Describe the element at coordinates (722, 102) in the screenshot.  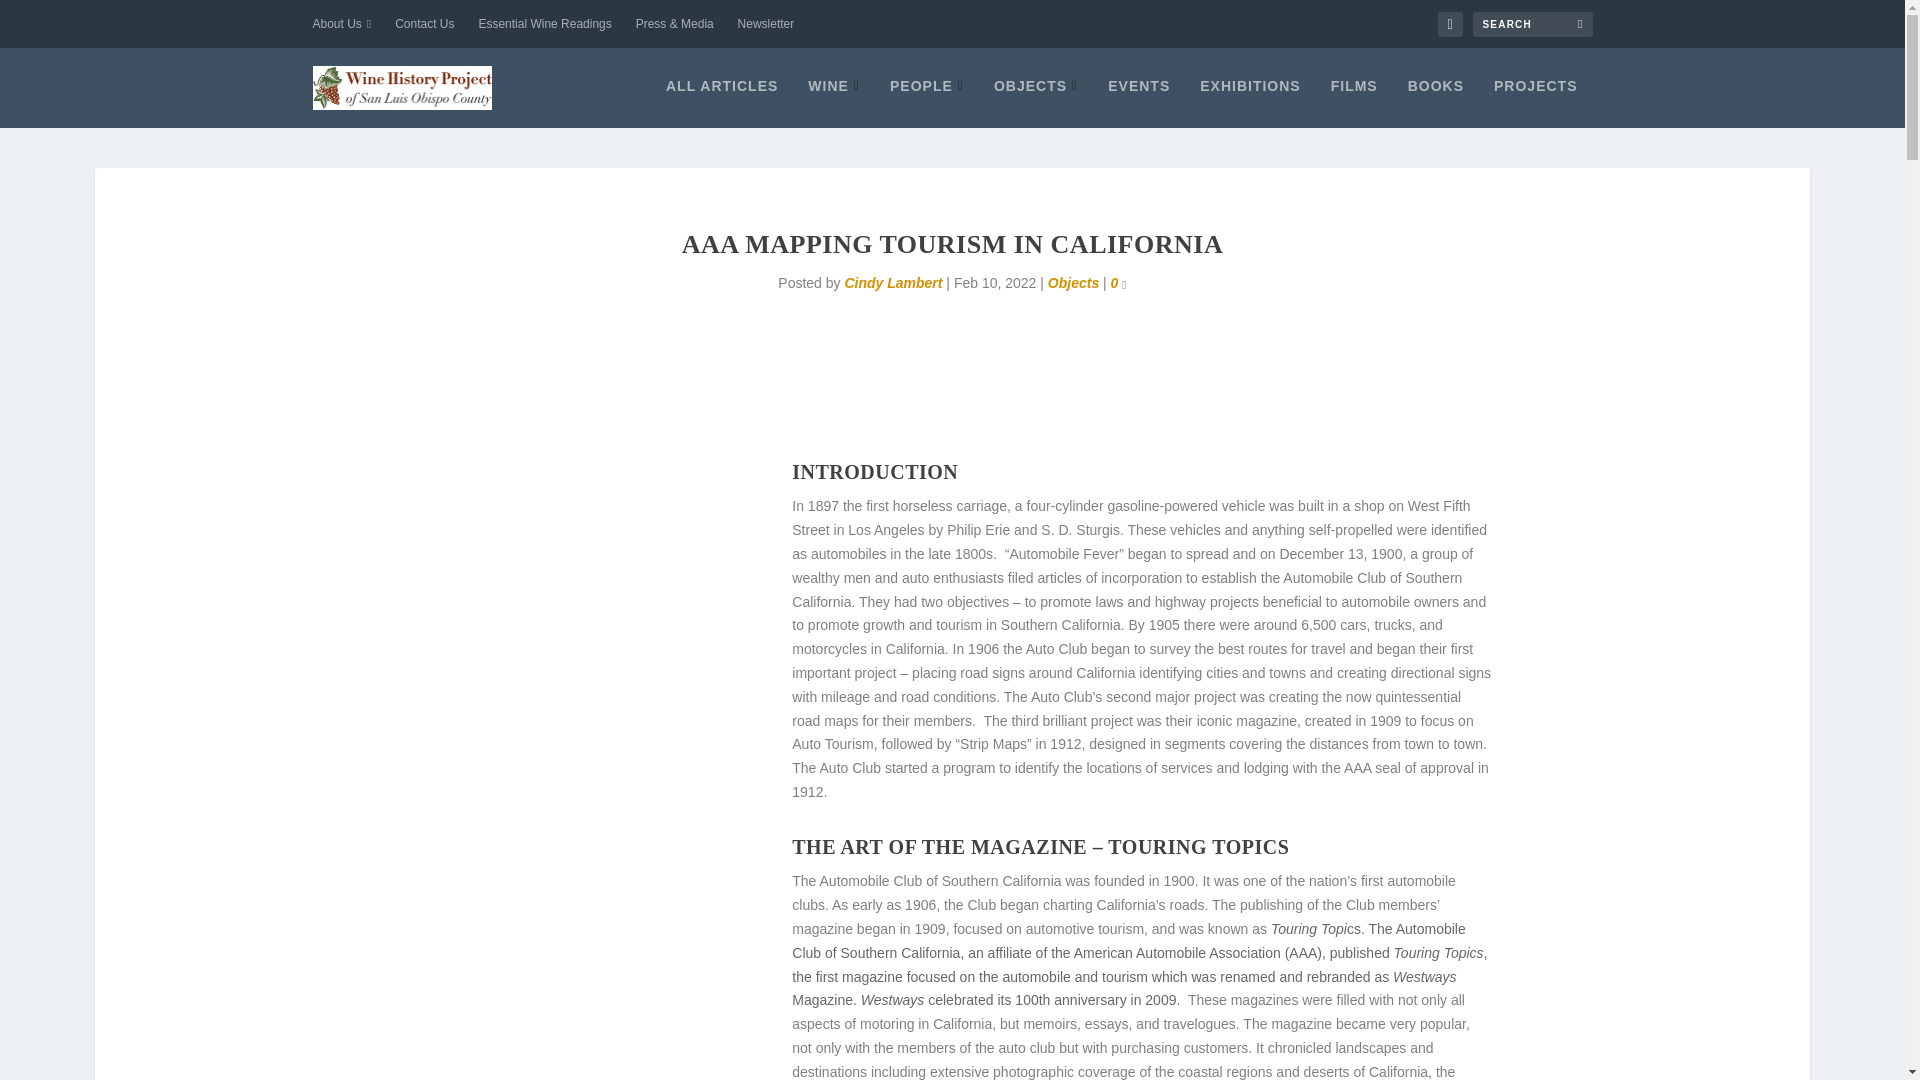
I see `ALL ARTICLES` at that location.